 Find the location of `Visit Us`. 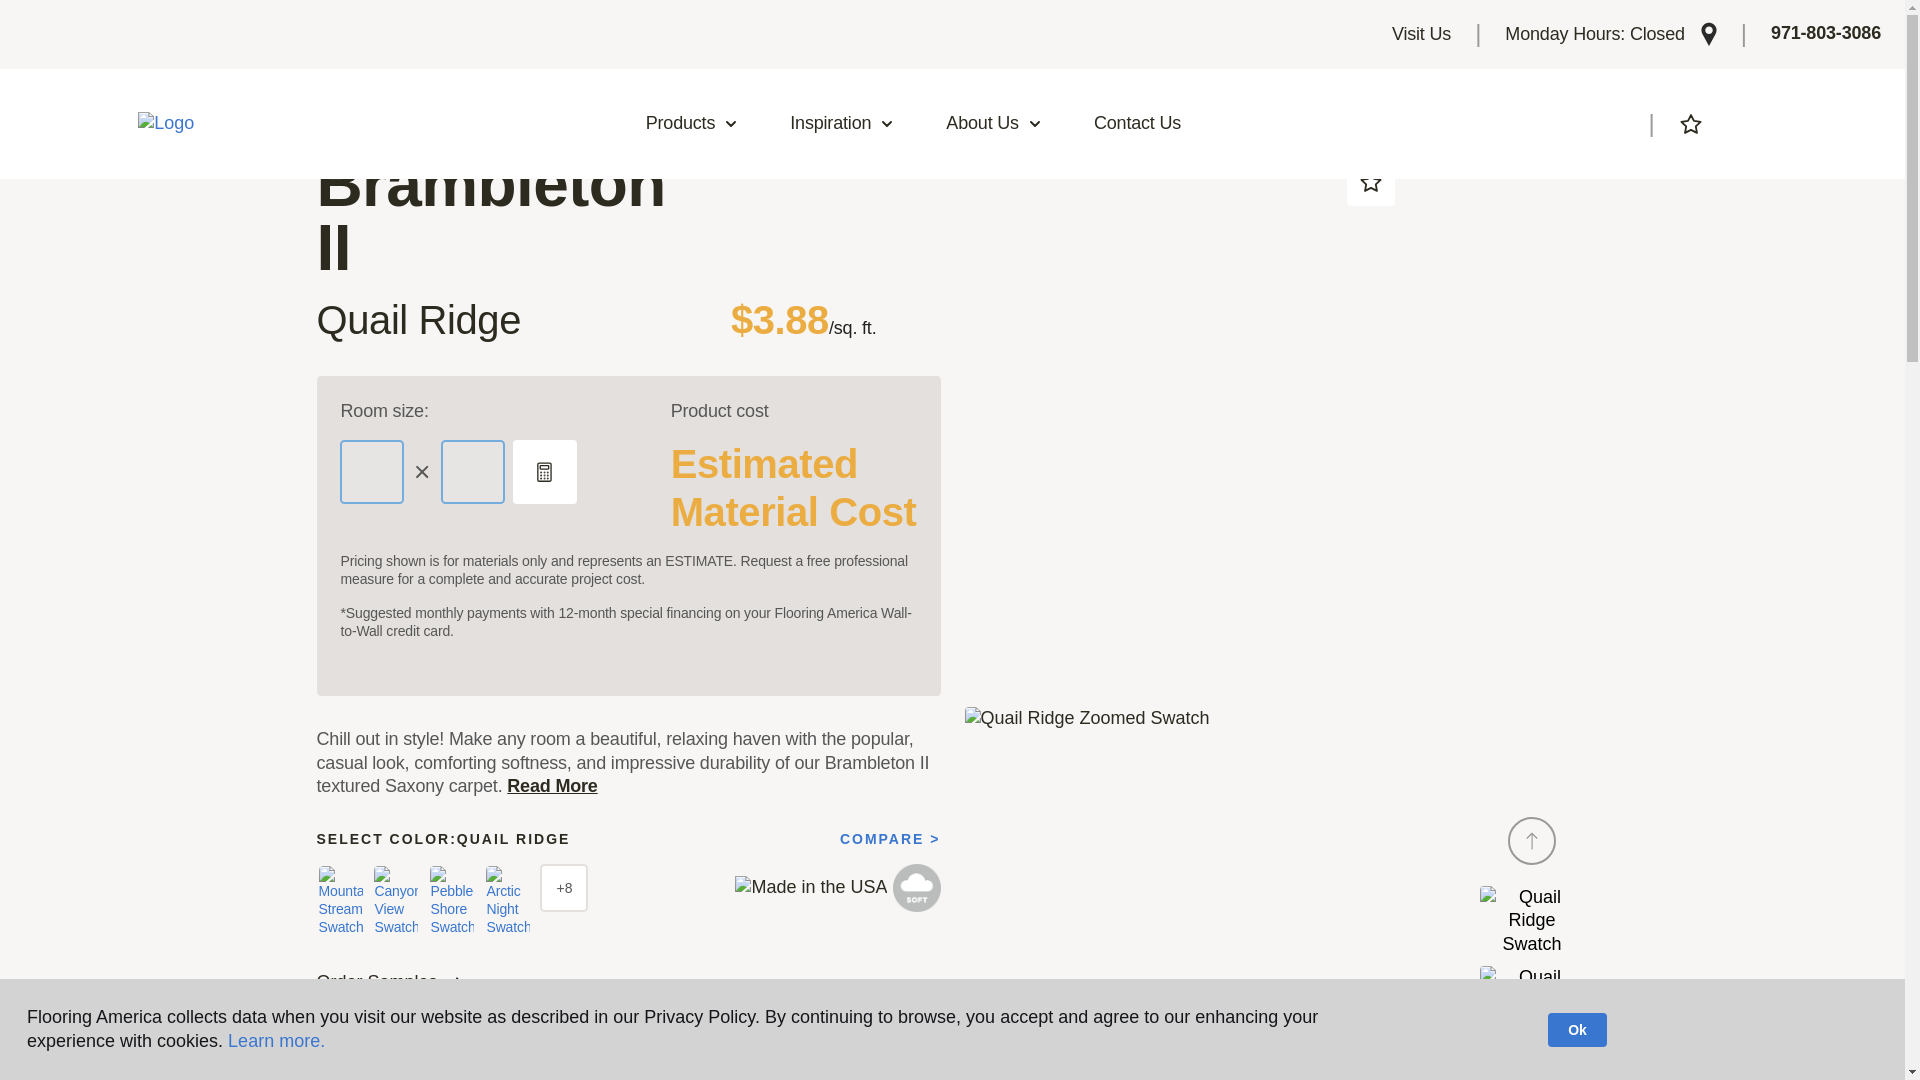

Visit Us is located at coordinates (1422, 34).